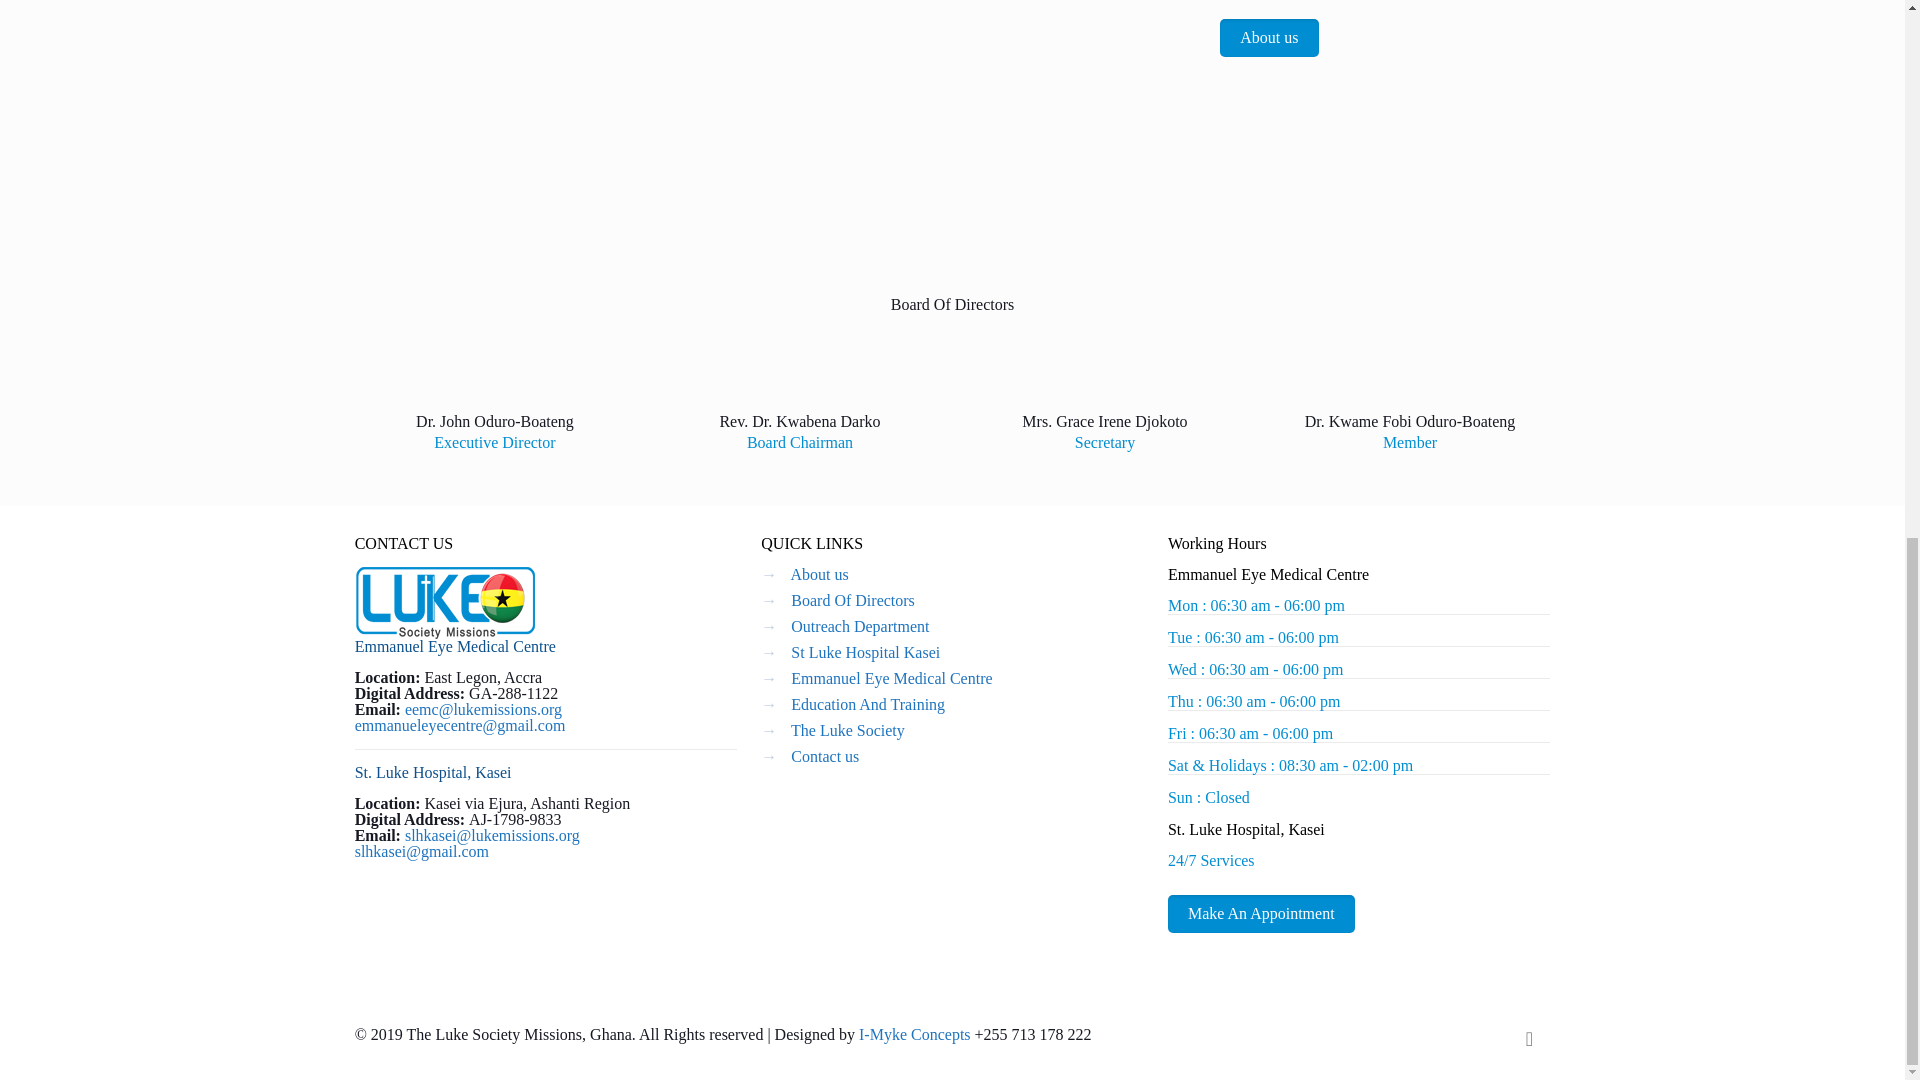 The width and height of the screenshot is (1920, 1080). I want to click on Board Of Directors, so click(853, 600).